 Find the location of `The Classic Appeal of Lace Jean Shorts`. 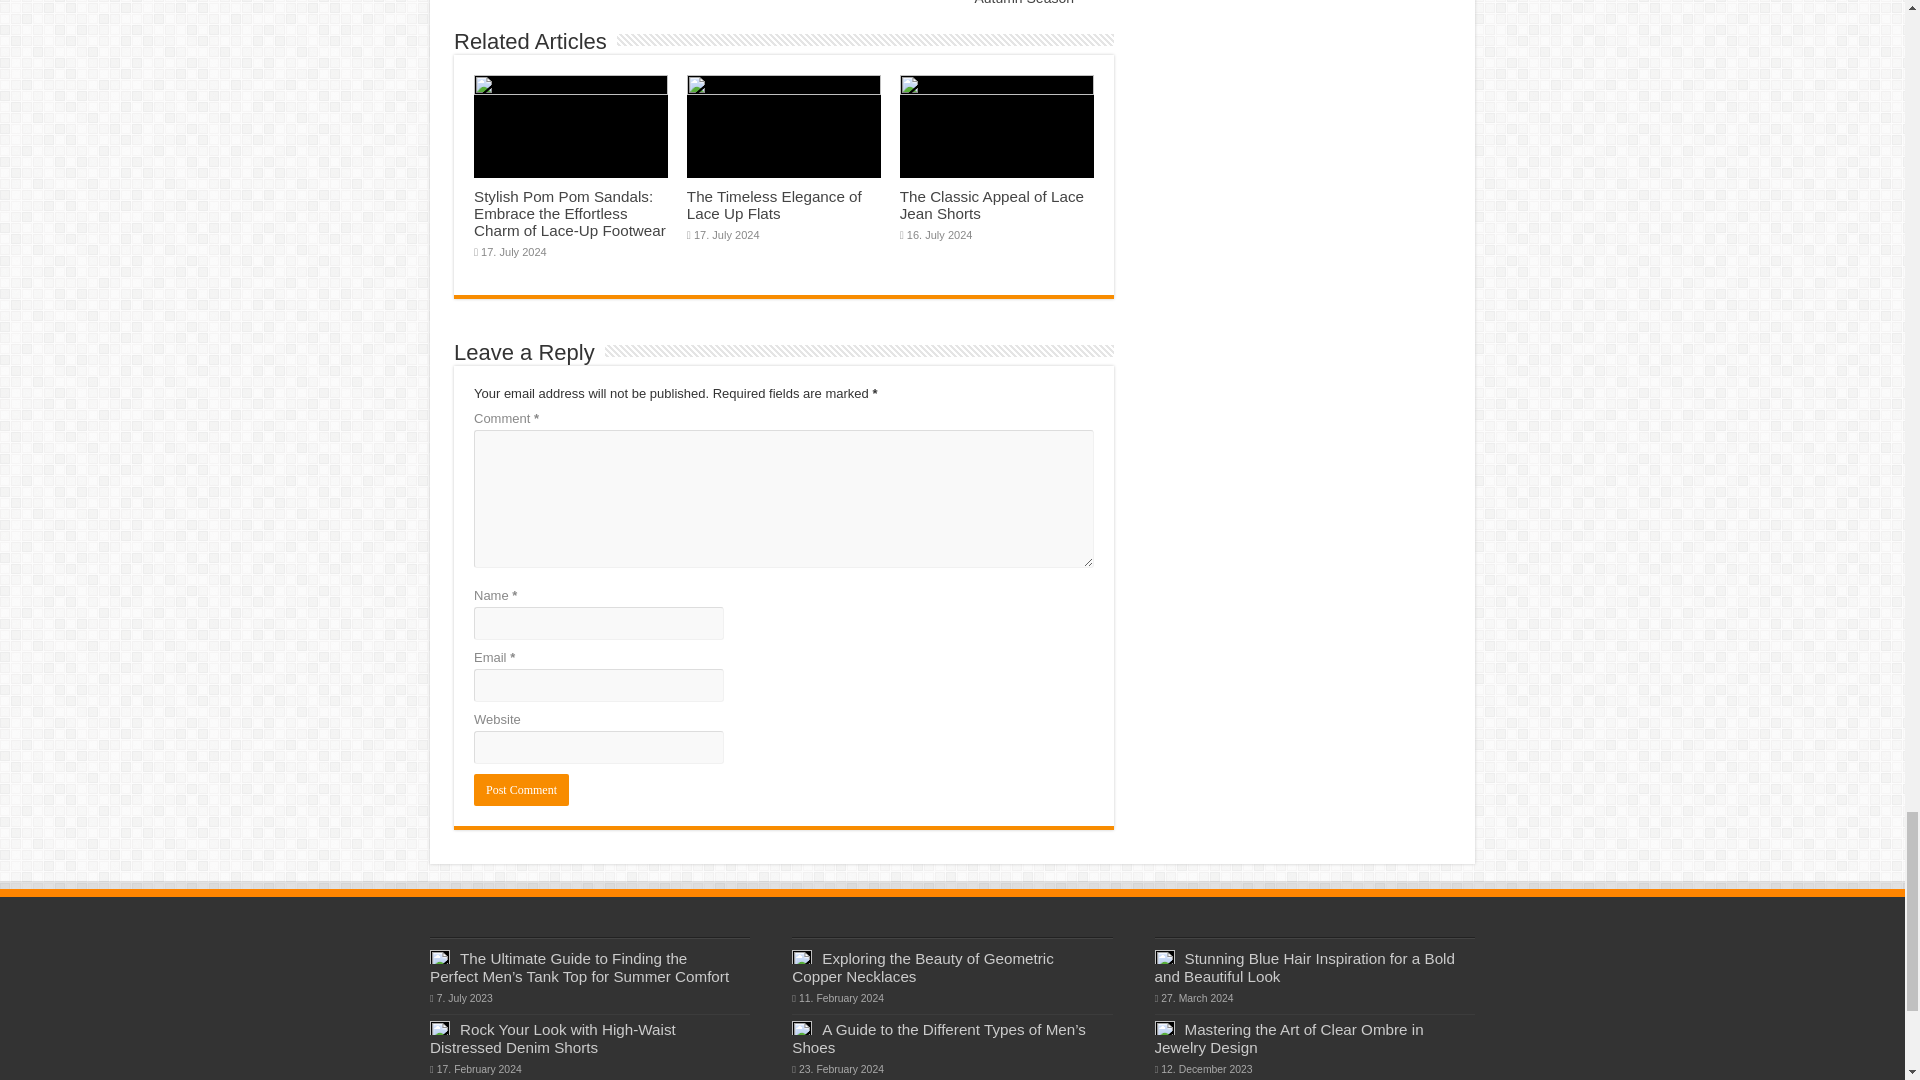

The Classic Appeal of Lace Jean Shorts is located at coordinates (992, 204).